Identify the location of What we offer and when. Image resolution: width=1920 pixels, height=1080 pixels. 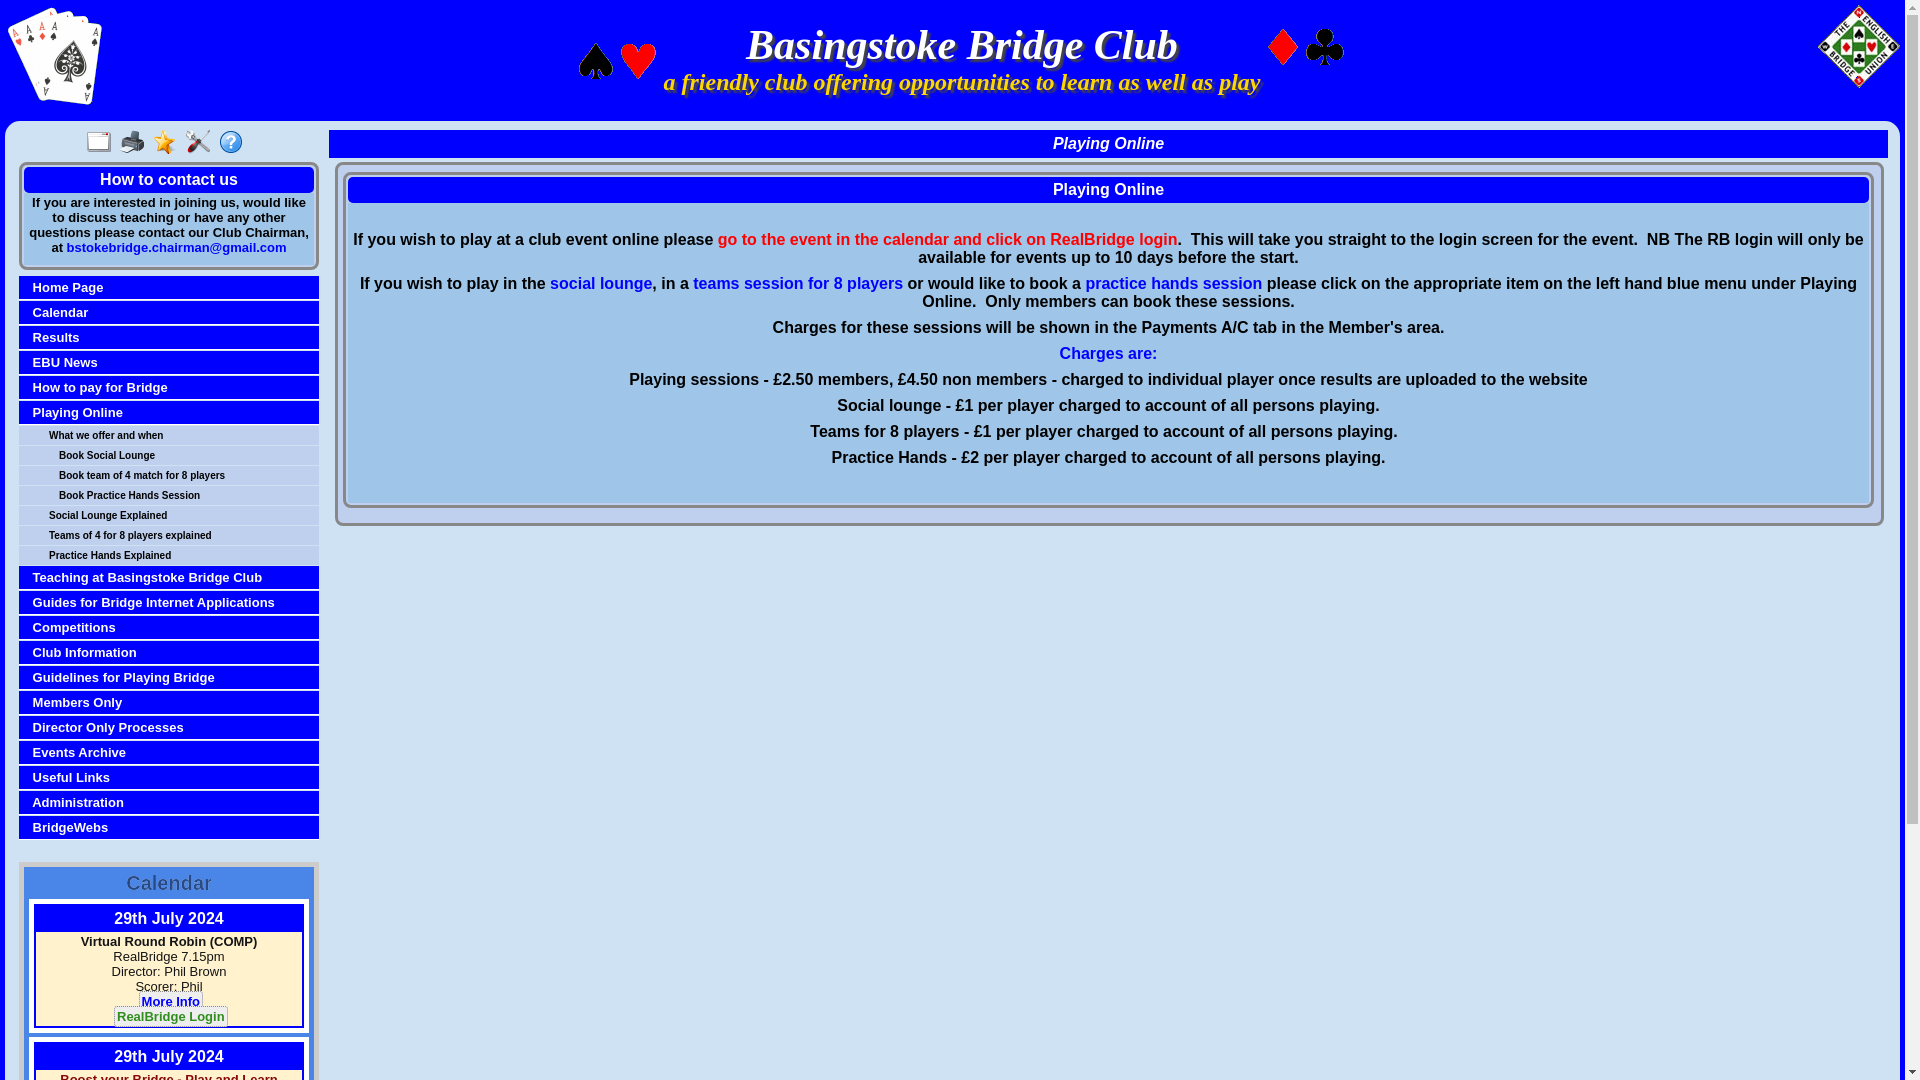
(182, 434).